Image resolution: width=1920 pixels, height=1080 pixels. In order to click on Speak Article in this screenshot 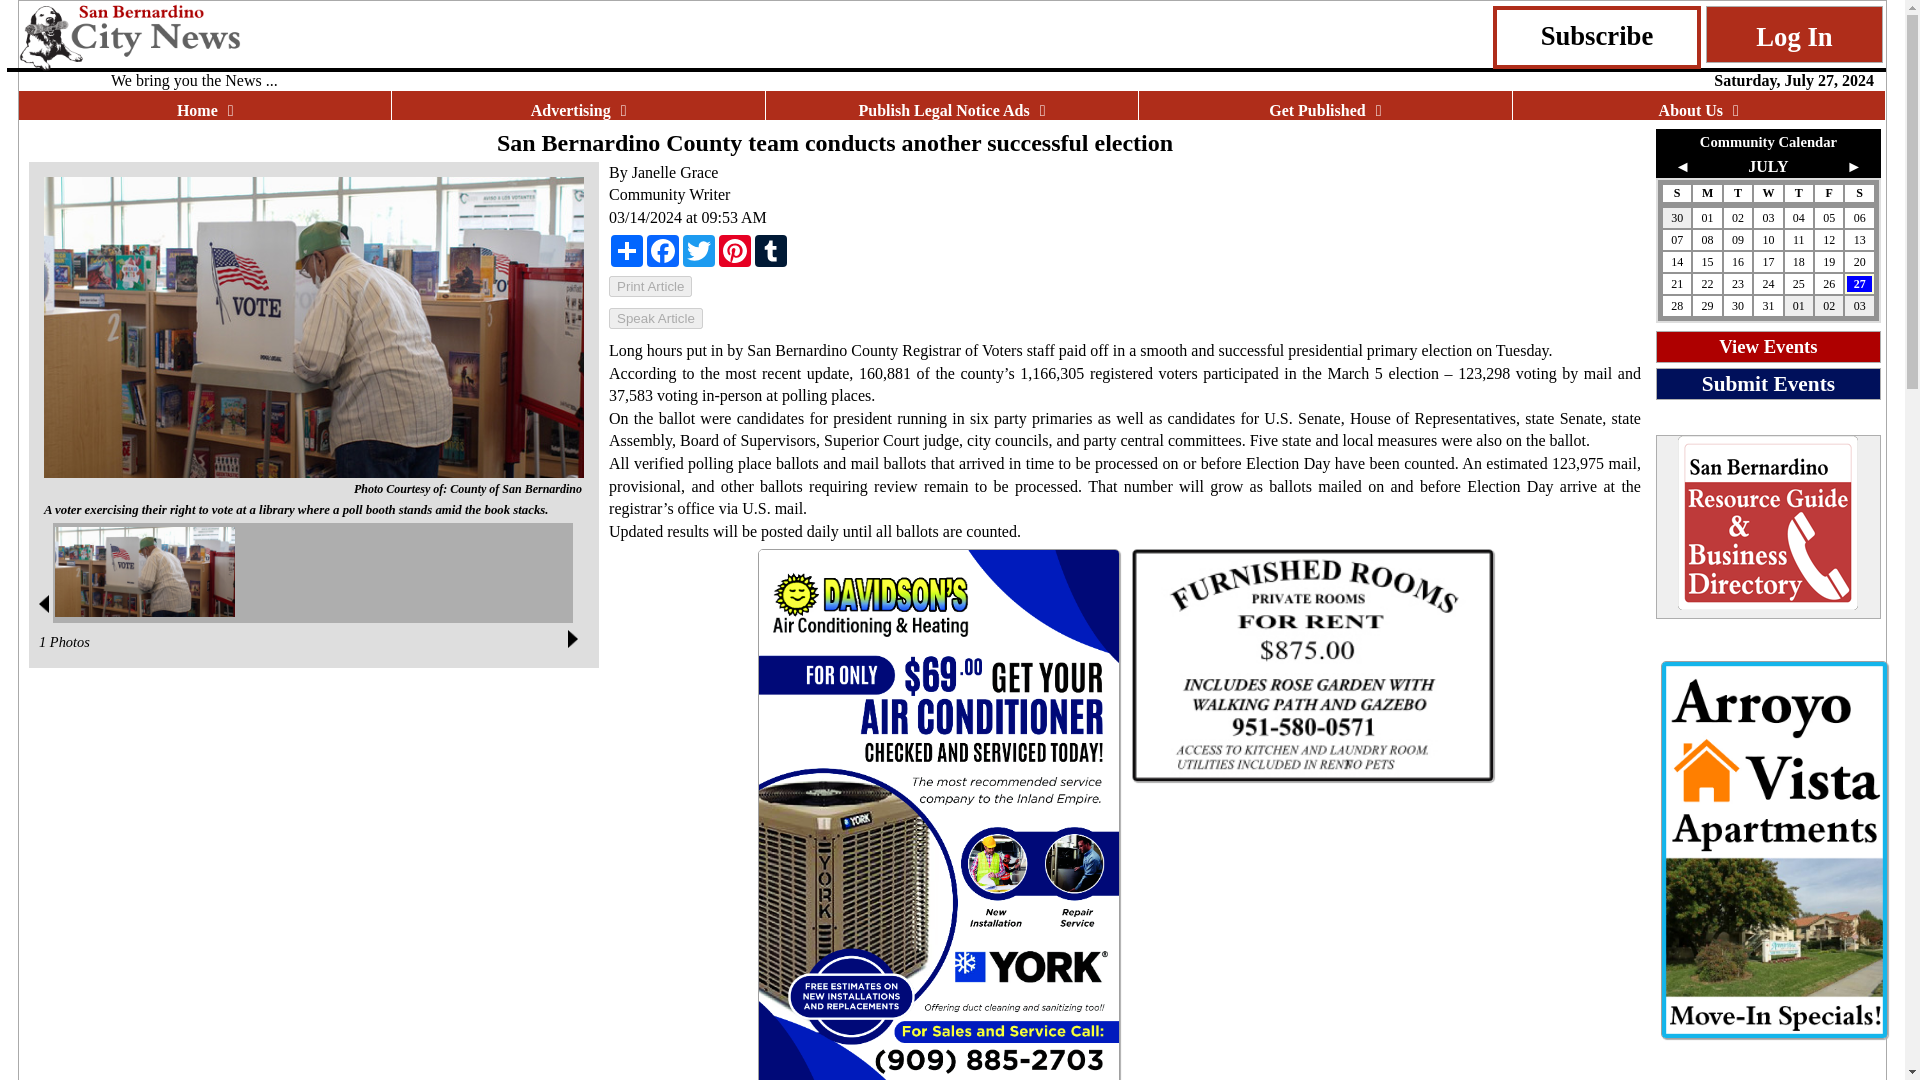, I will do `click(655, 318)`.